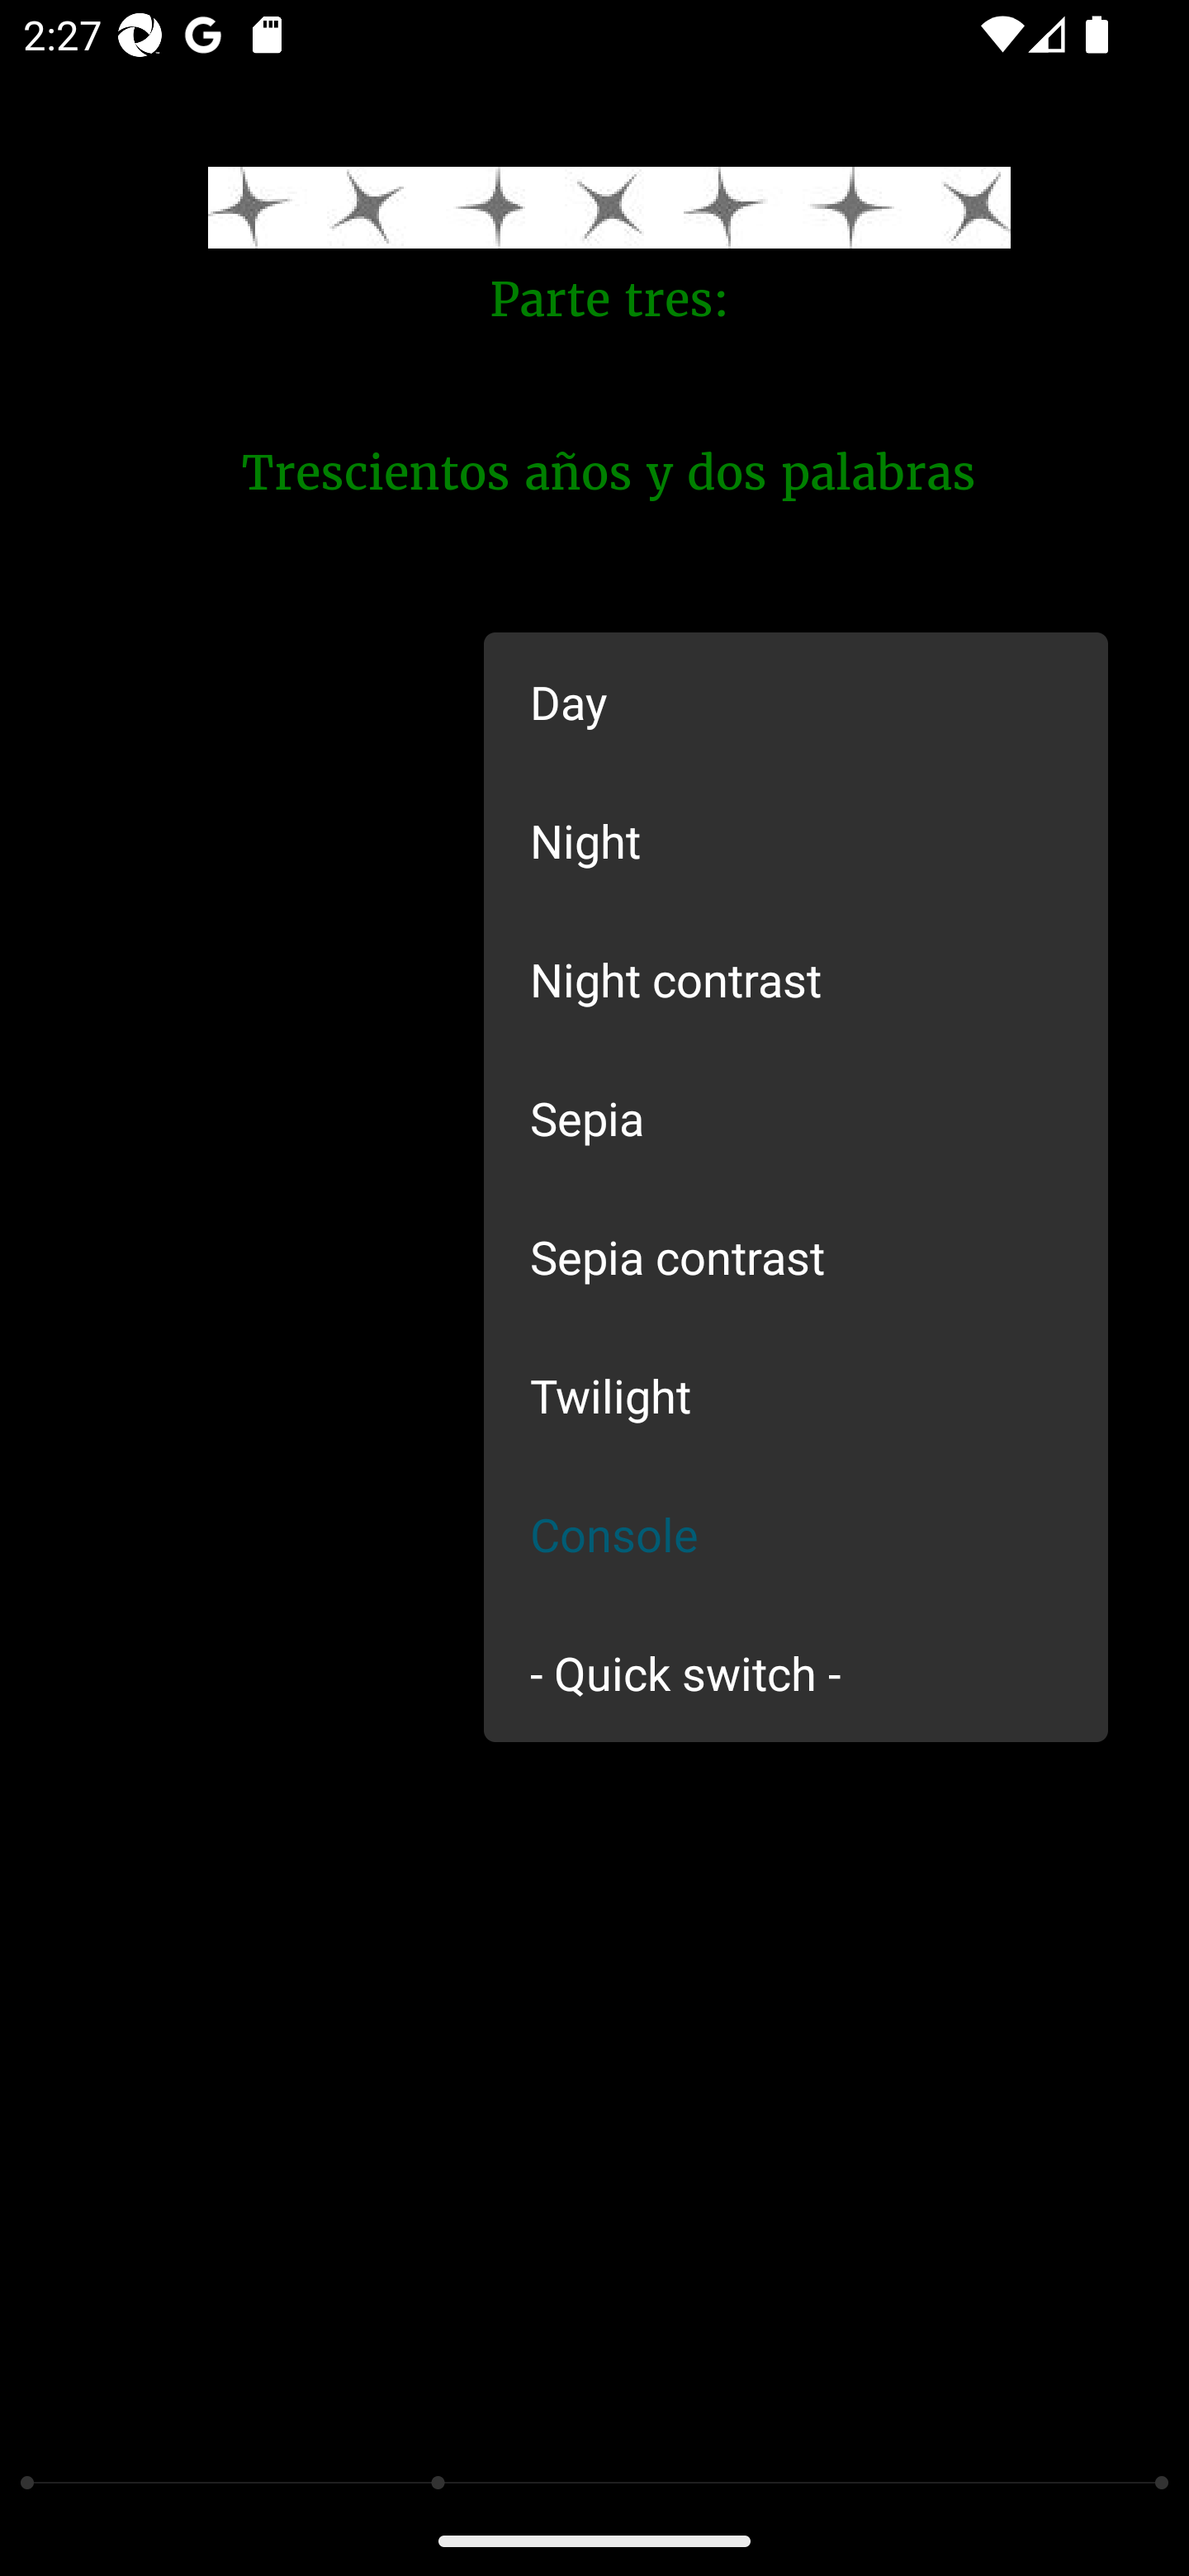 This screenshot has width=1189, height=2576. Describe the element at coordinates (796, 1671) in the screenshot. I see `- Quick switch -` at that location.